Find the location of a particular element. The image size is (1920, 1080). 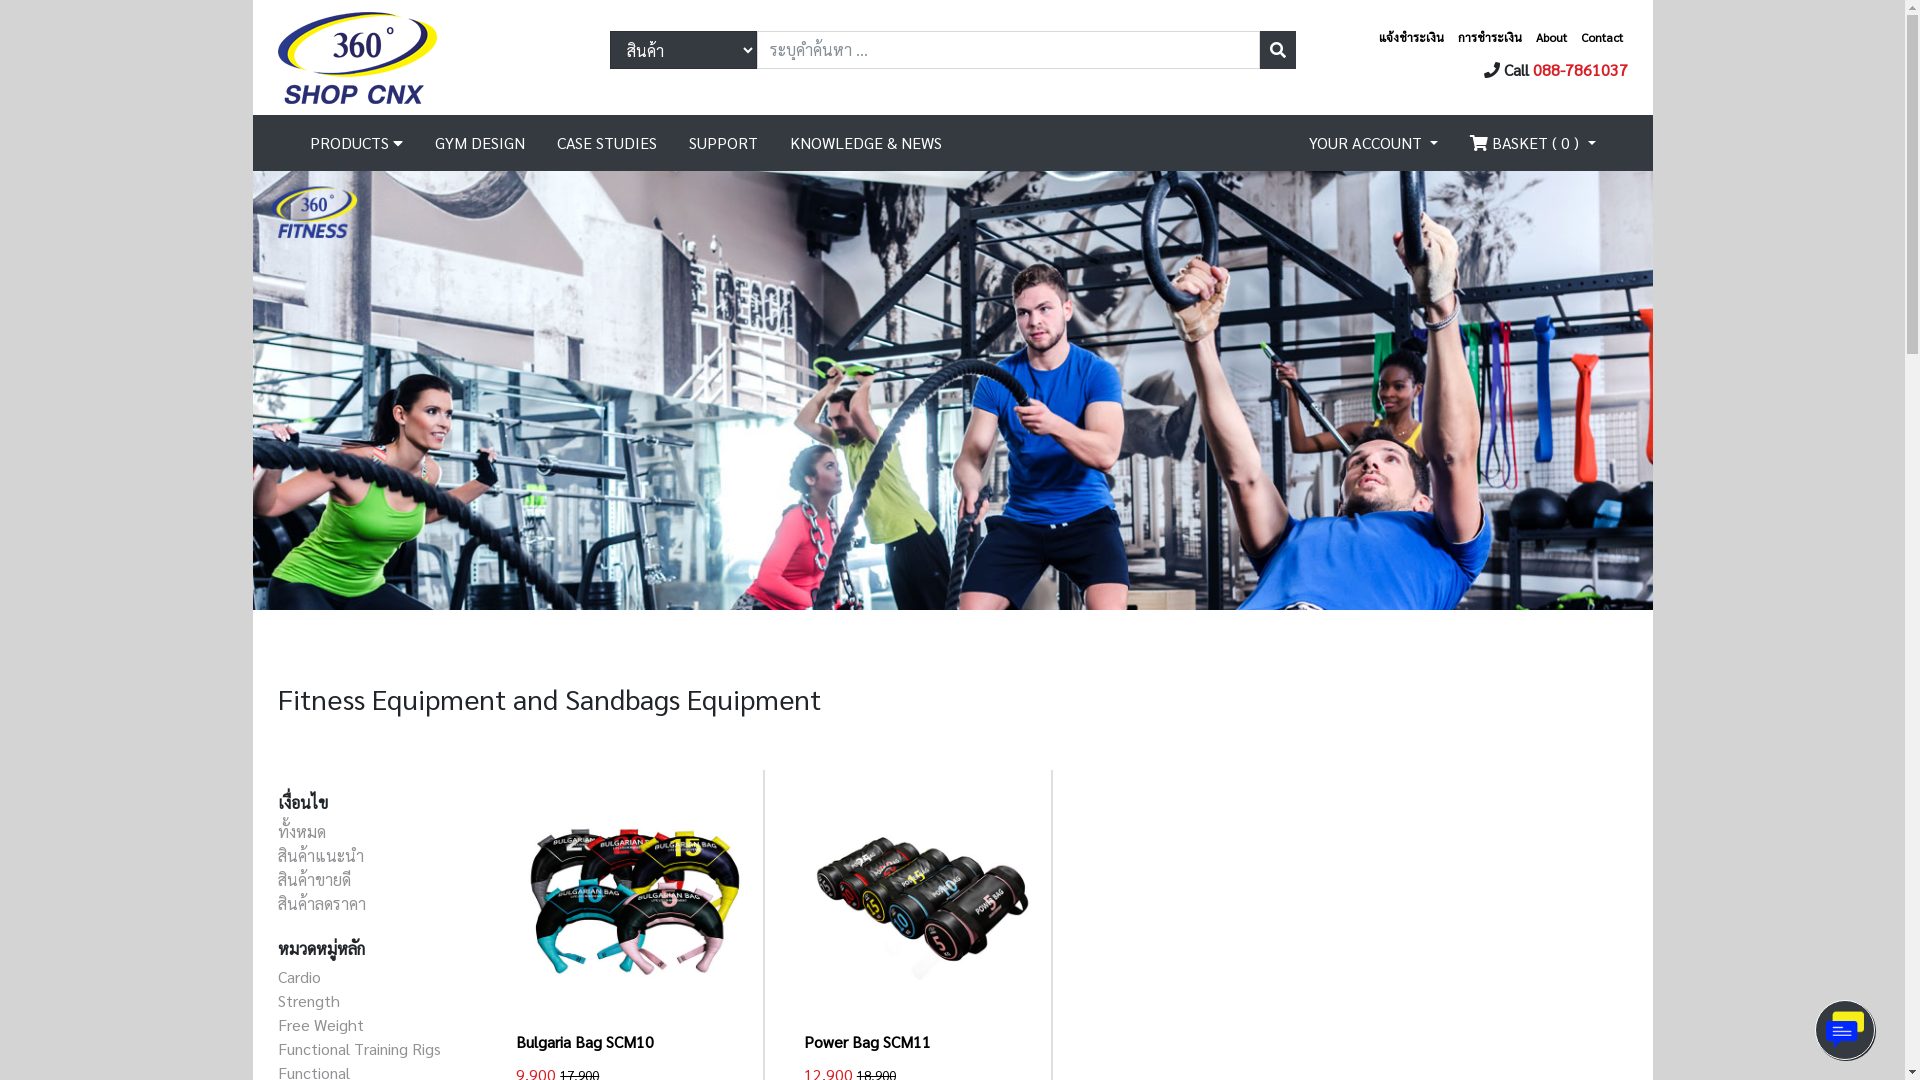

GYM DESIGN is located at coordinates (479, 143).